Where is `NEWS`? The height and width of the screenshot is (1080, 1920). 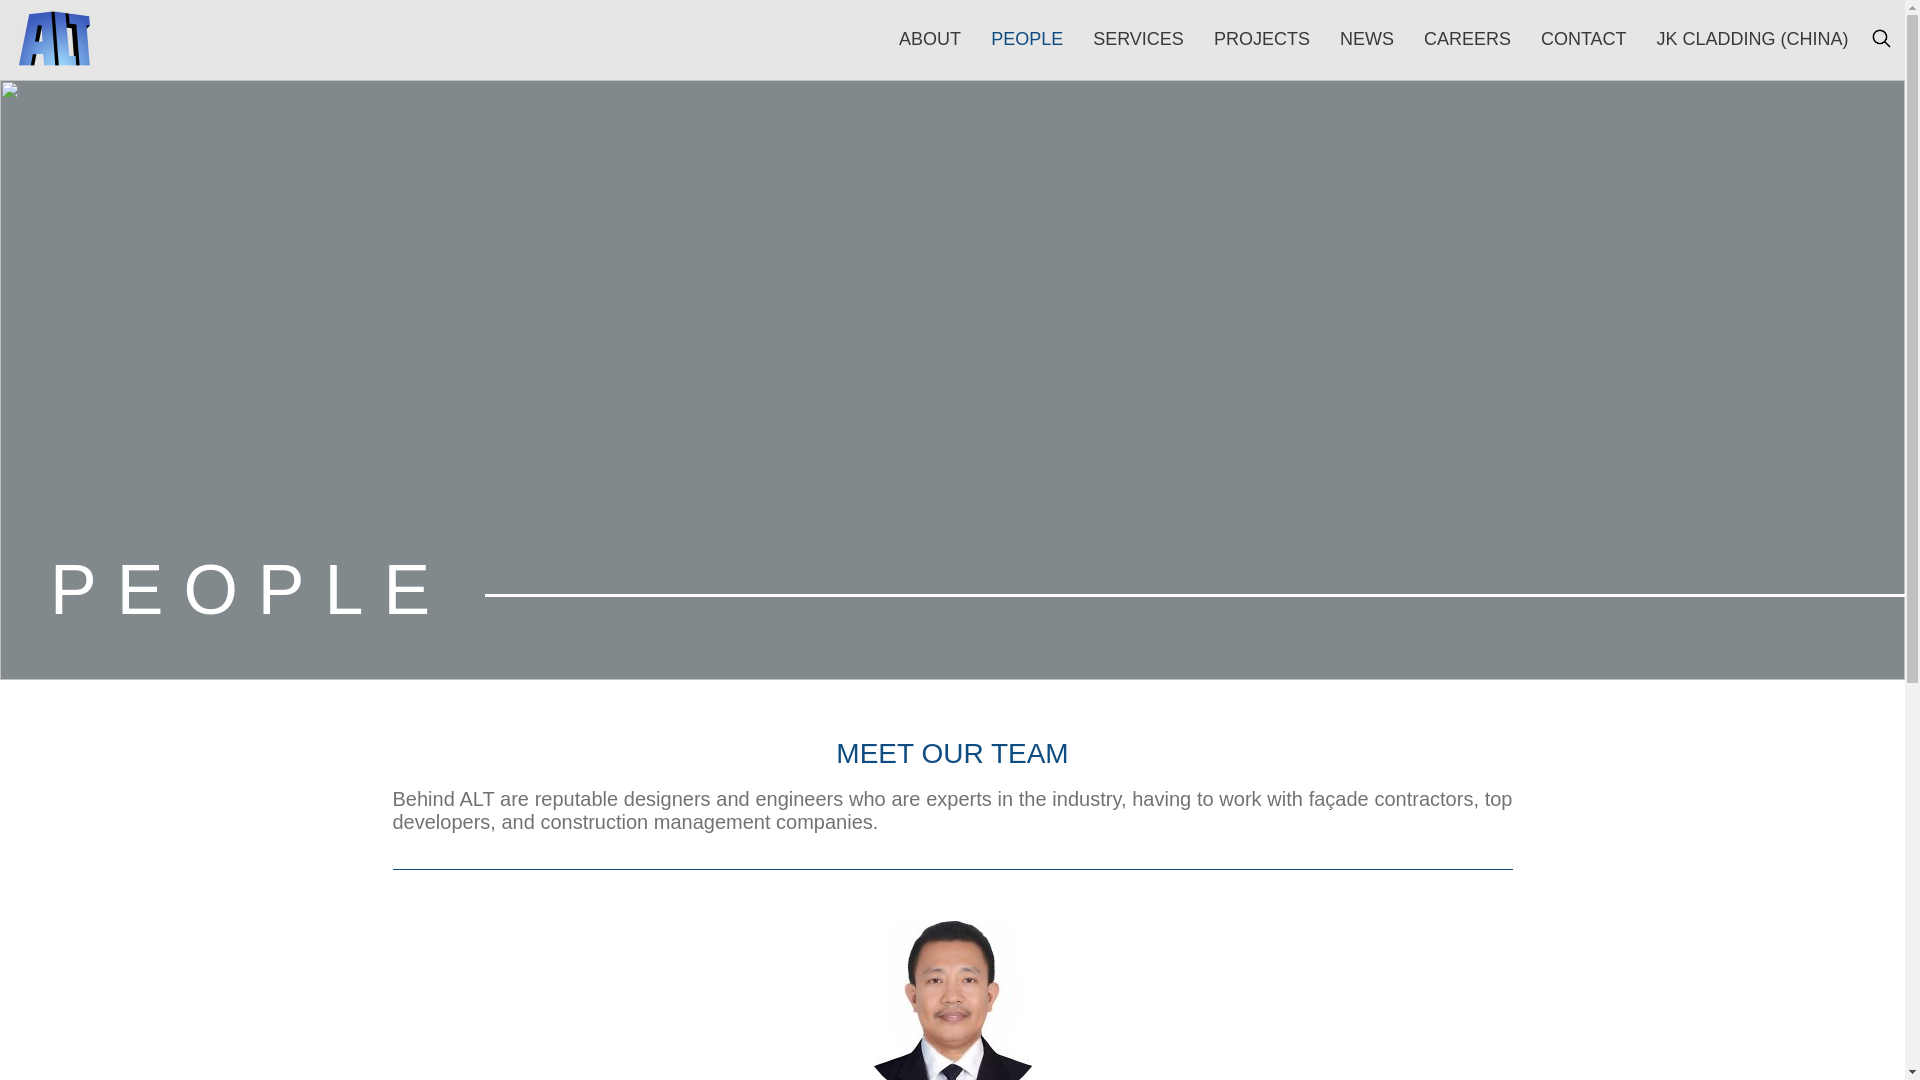
NEWS is located at coordinates (1366, 38).